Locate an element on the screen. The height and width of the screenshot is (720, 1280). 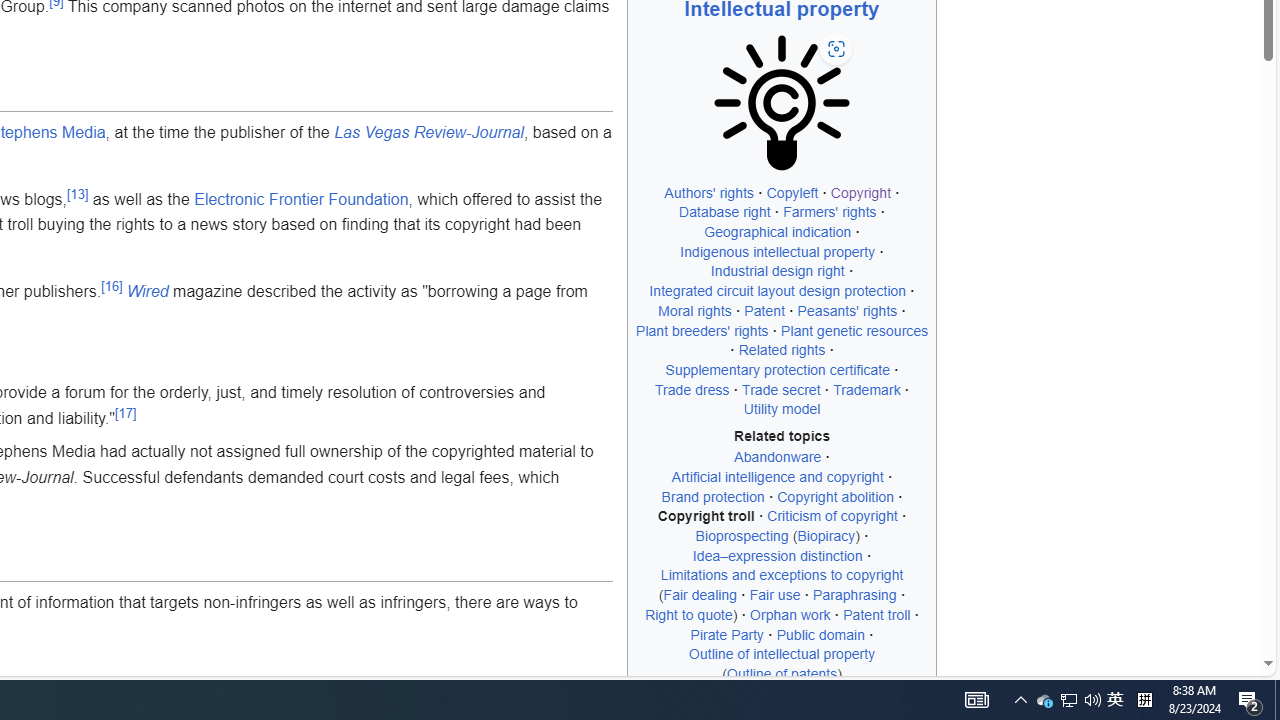
Indigenous intellectual property is located at coordinates (777, 251).